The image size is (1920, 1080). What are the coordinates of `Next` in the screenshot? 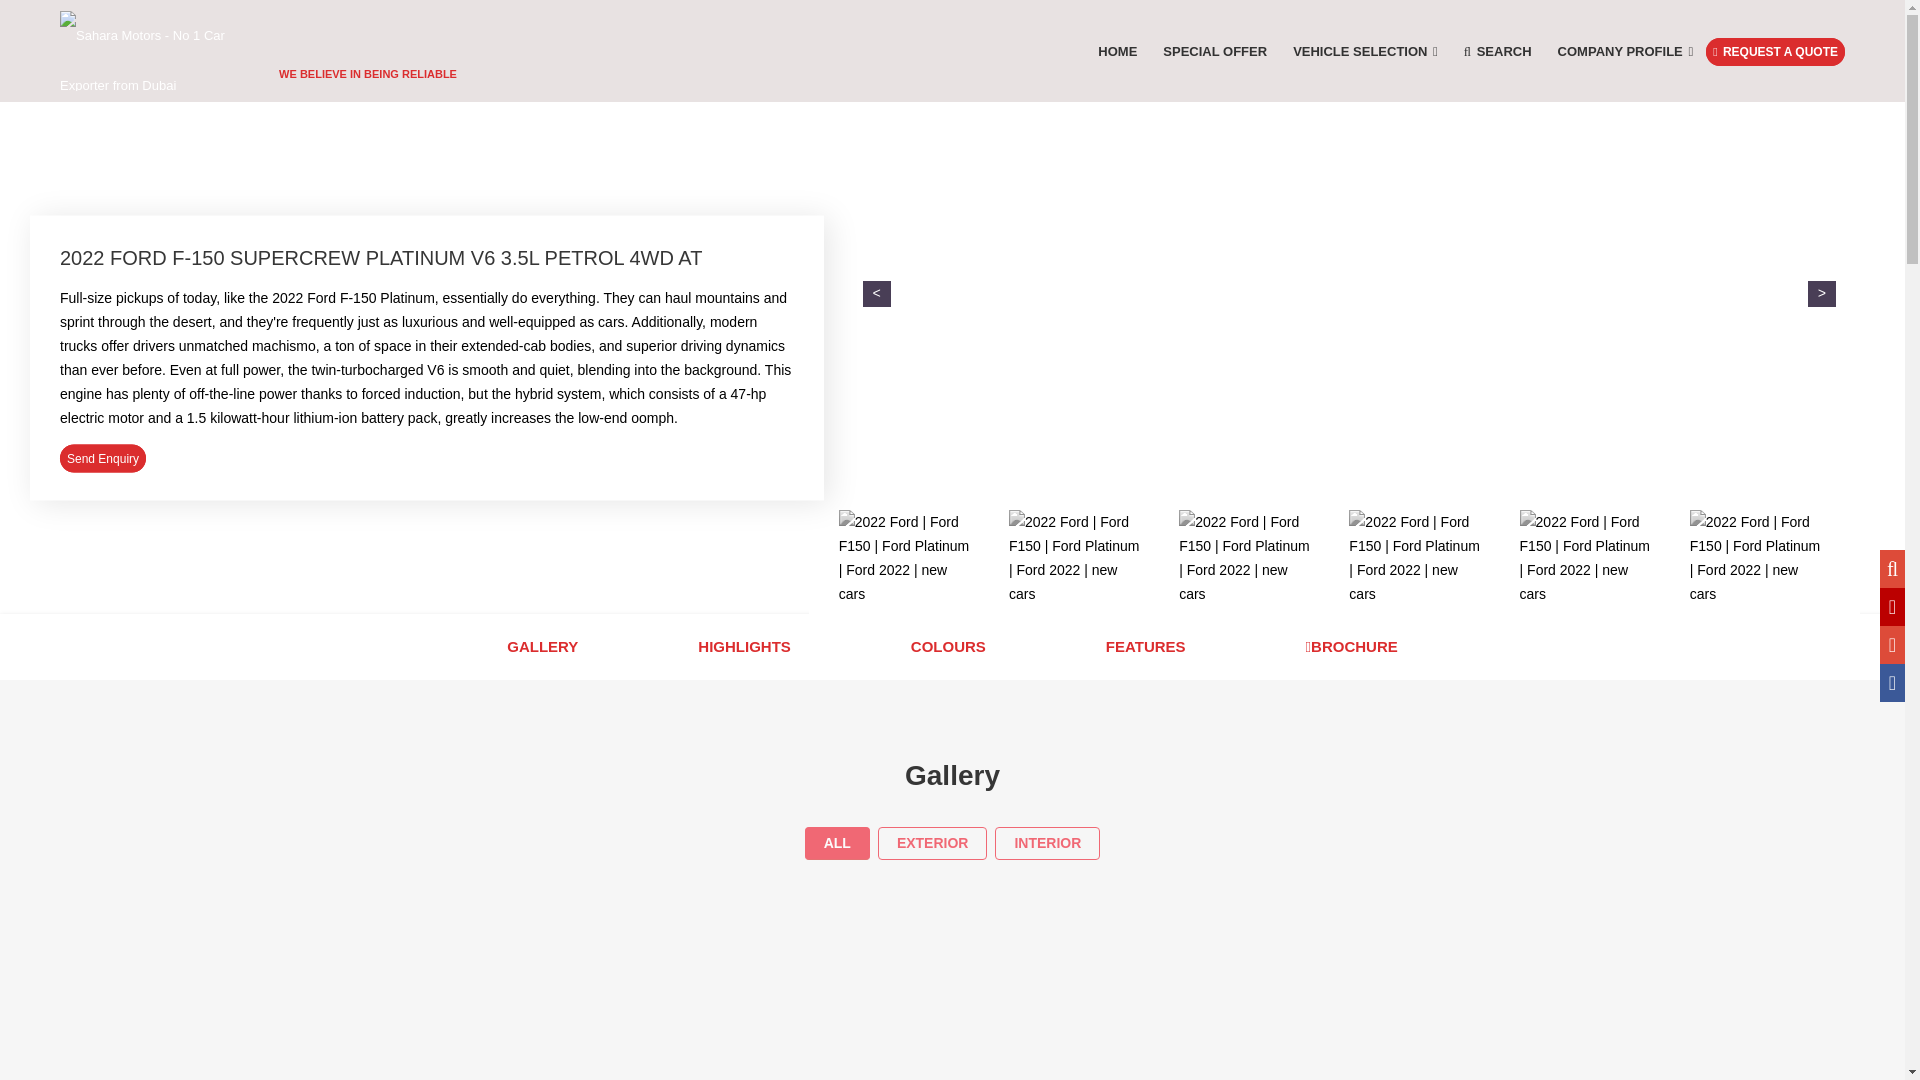 It's located at (1822, 293).